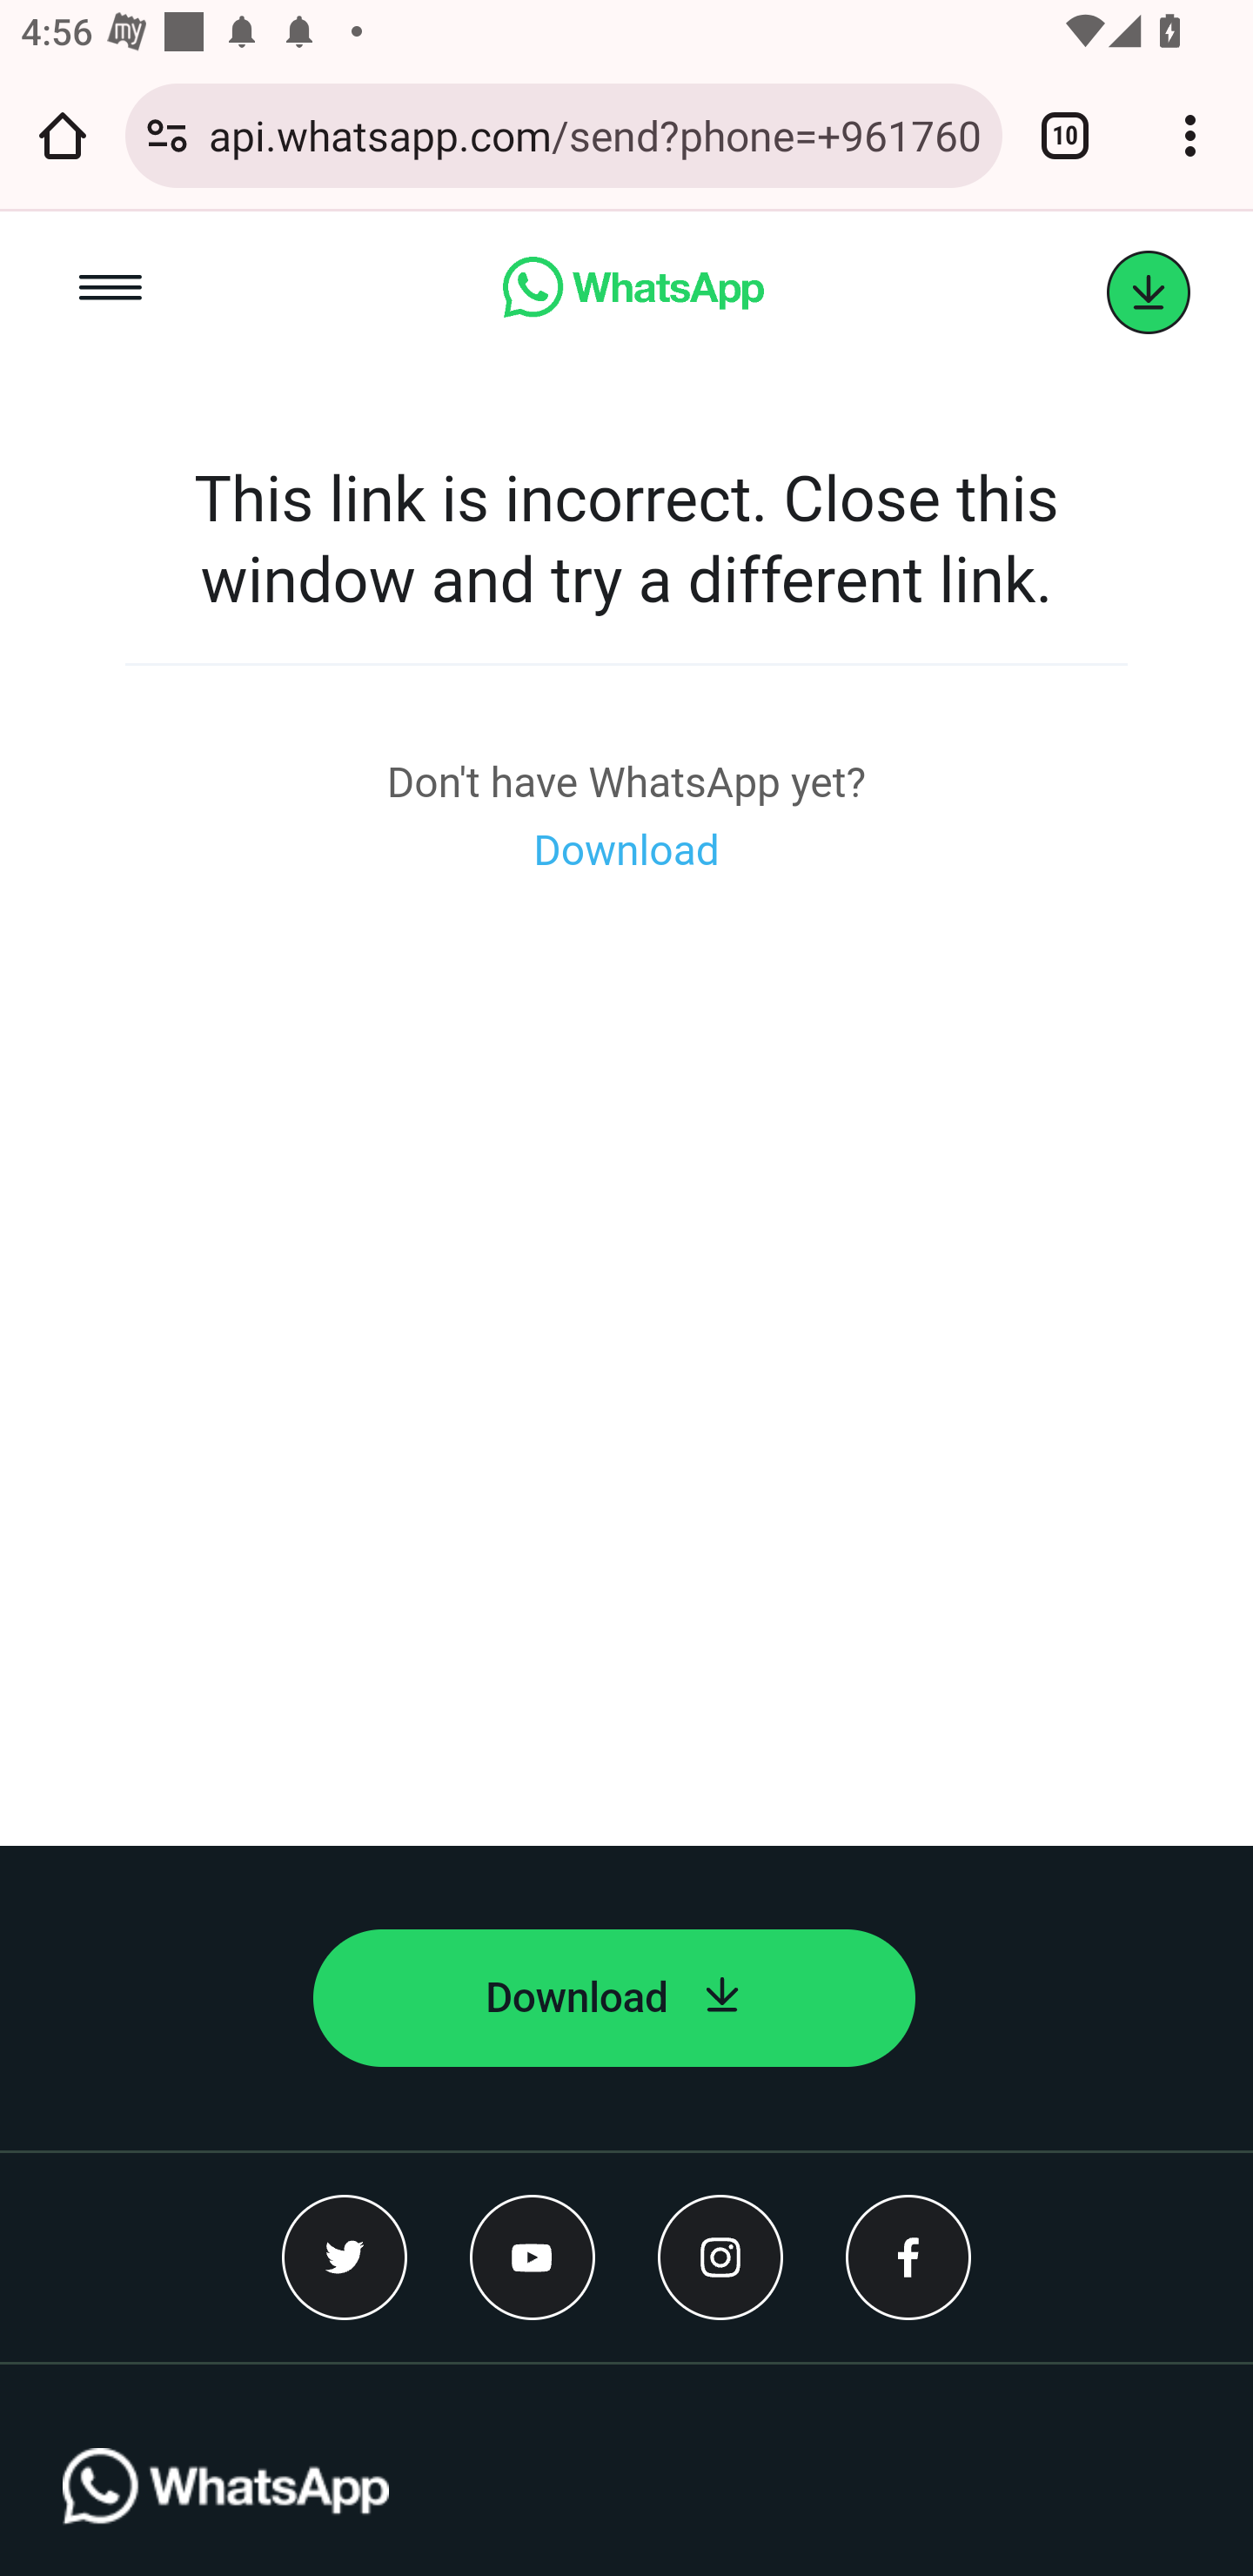  Describe the element at coordinates (167, 135) in the screenshot. I see `Connection is secure` at that location.